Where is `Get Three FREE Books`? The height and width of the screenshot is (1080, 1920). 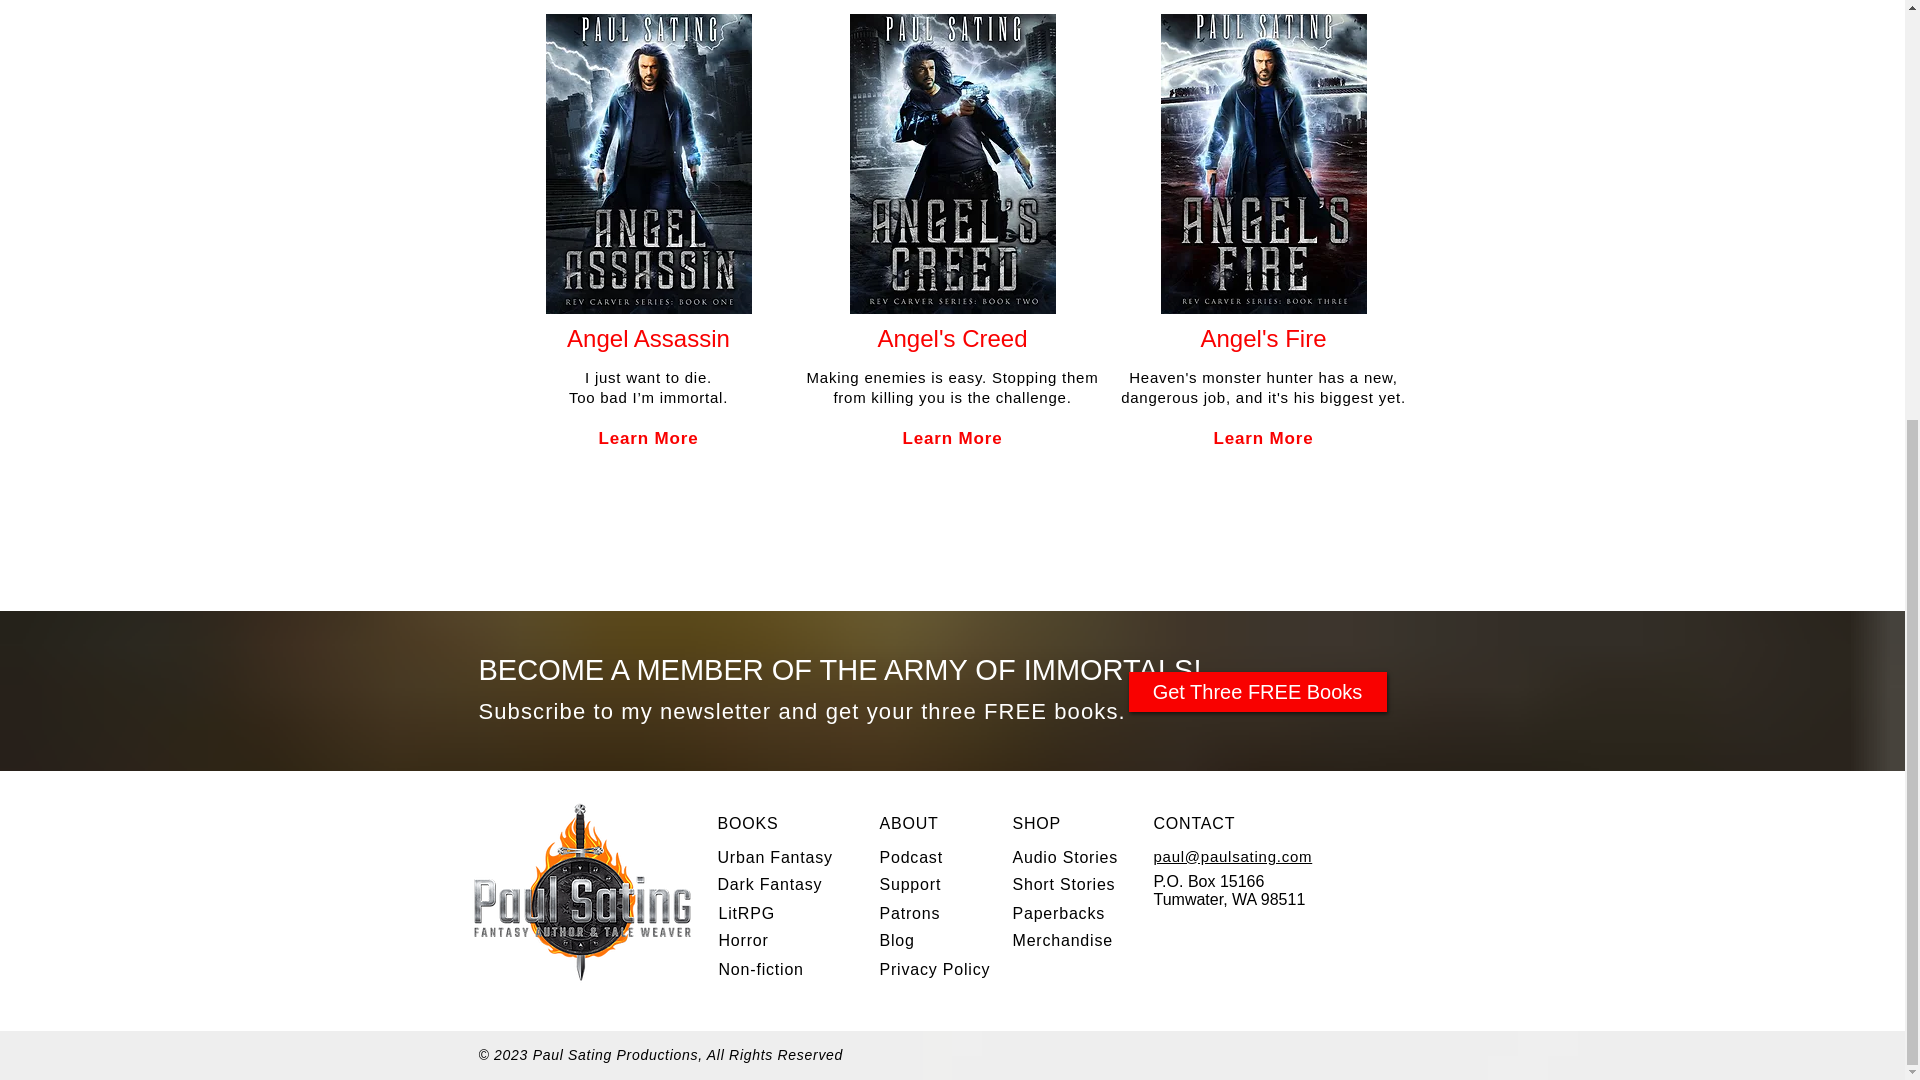
Get Three FREE Books is located at coordinates (1257, 691).